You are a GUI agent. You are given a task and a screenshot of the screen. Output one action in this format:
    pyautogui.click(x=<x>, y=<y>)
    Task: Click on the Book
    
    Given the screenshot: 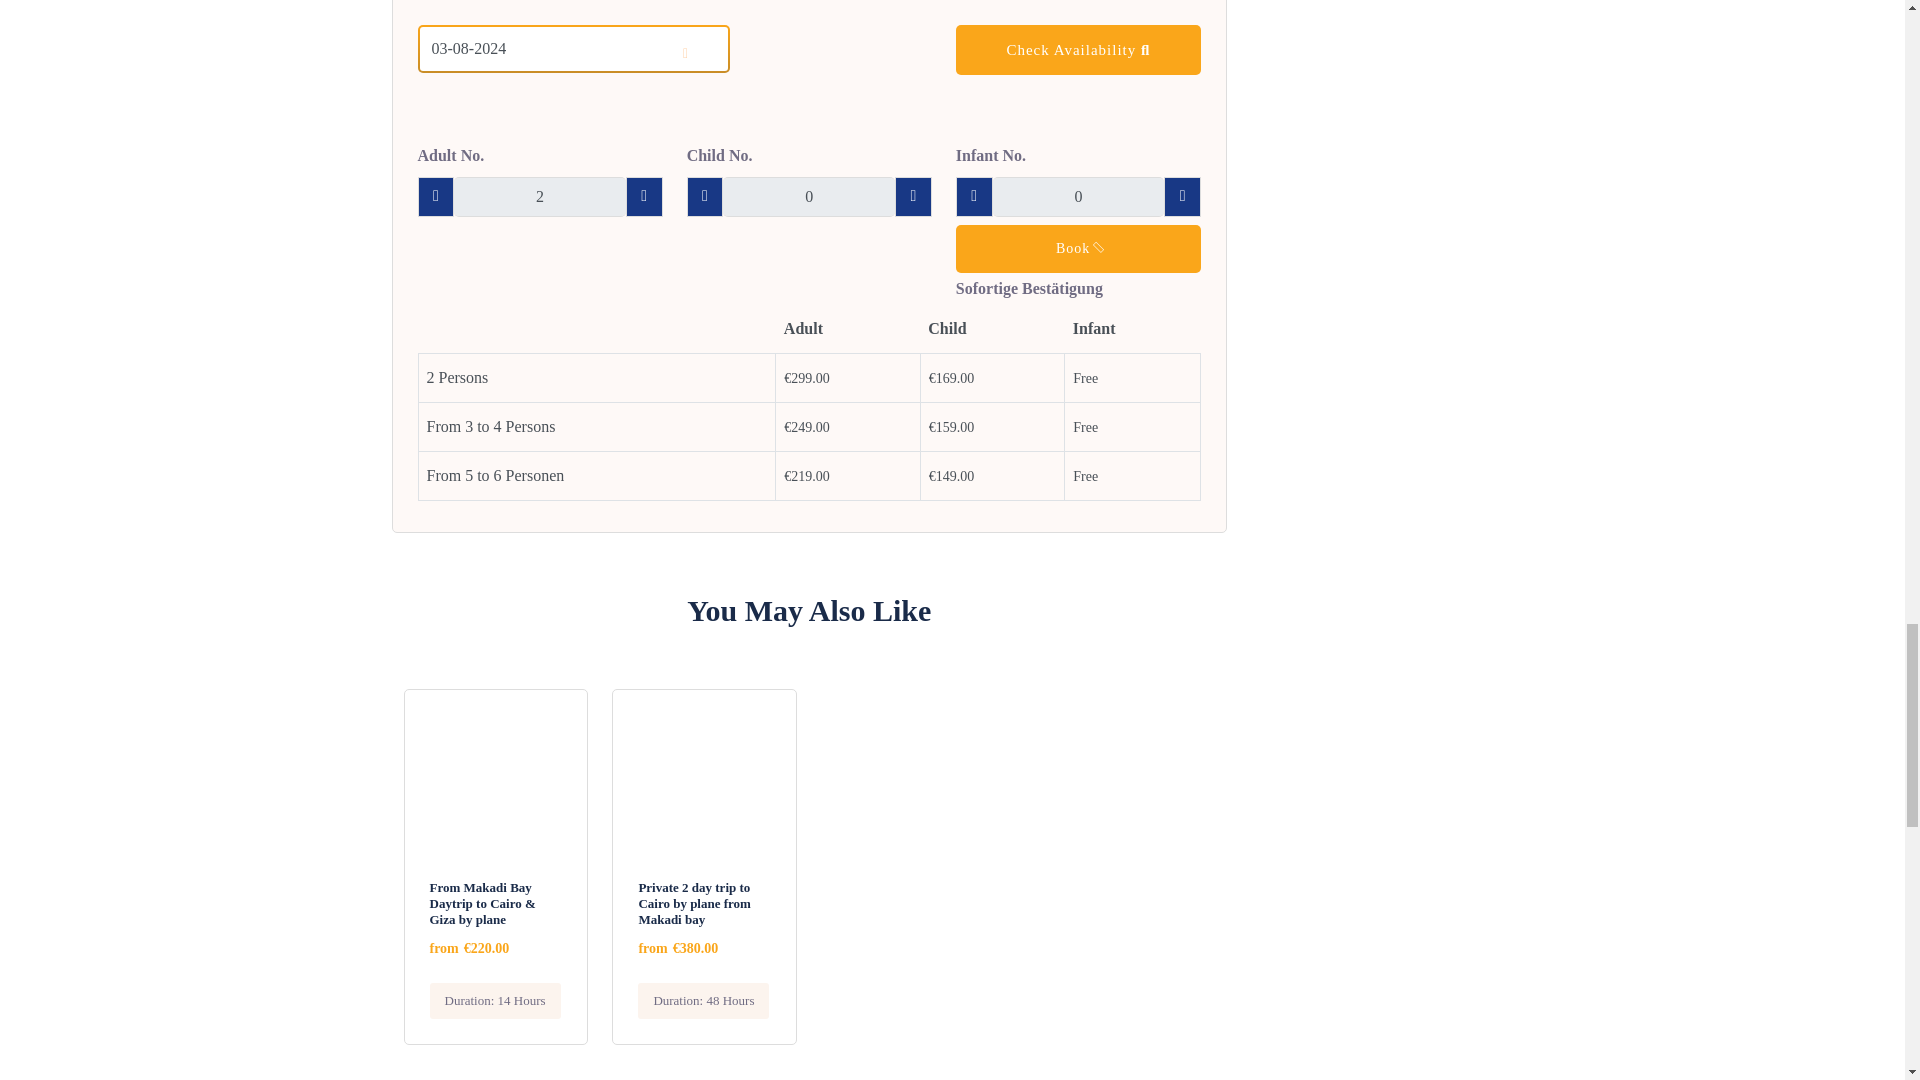 What is the action you would take?
    pyautogui.click(x=1078, y=248)
    